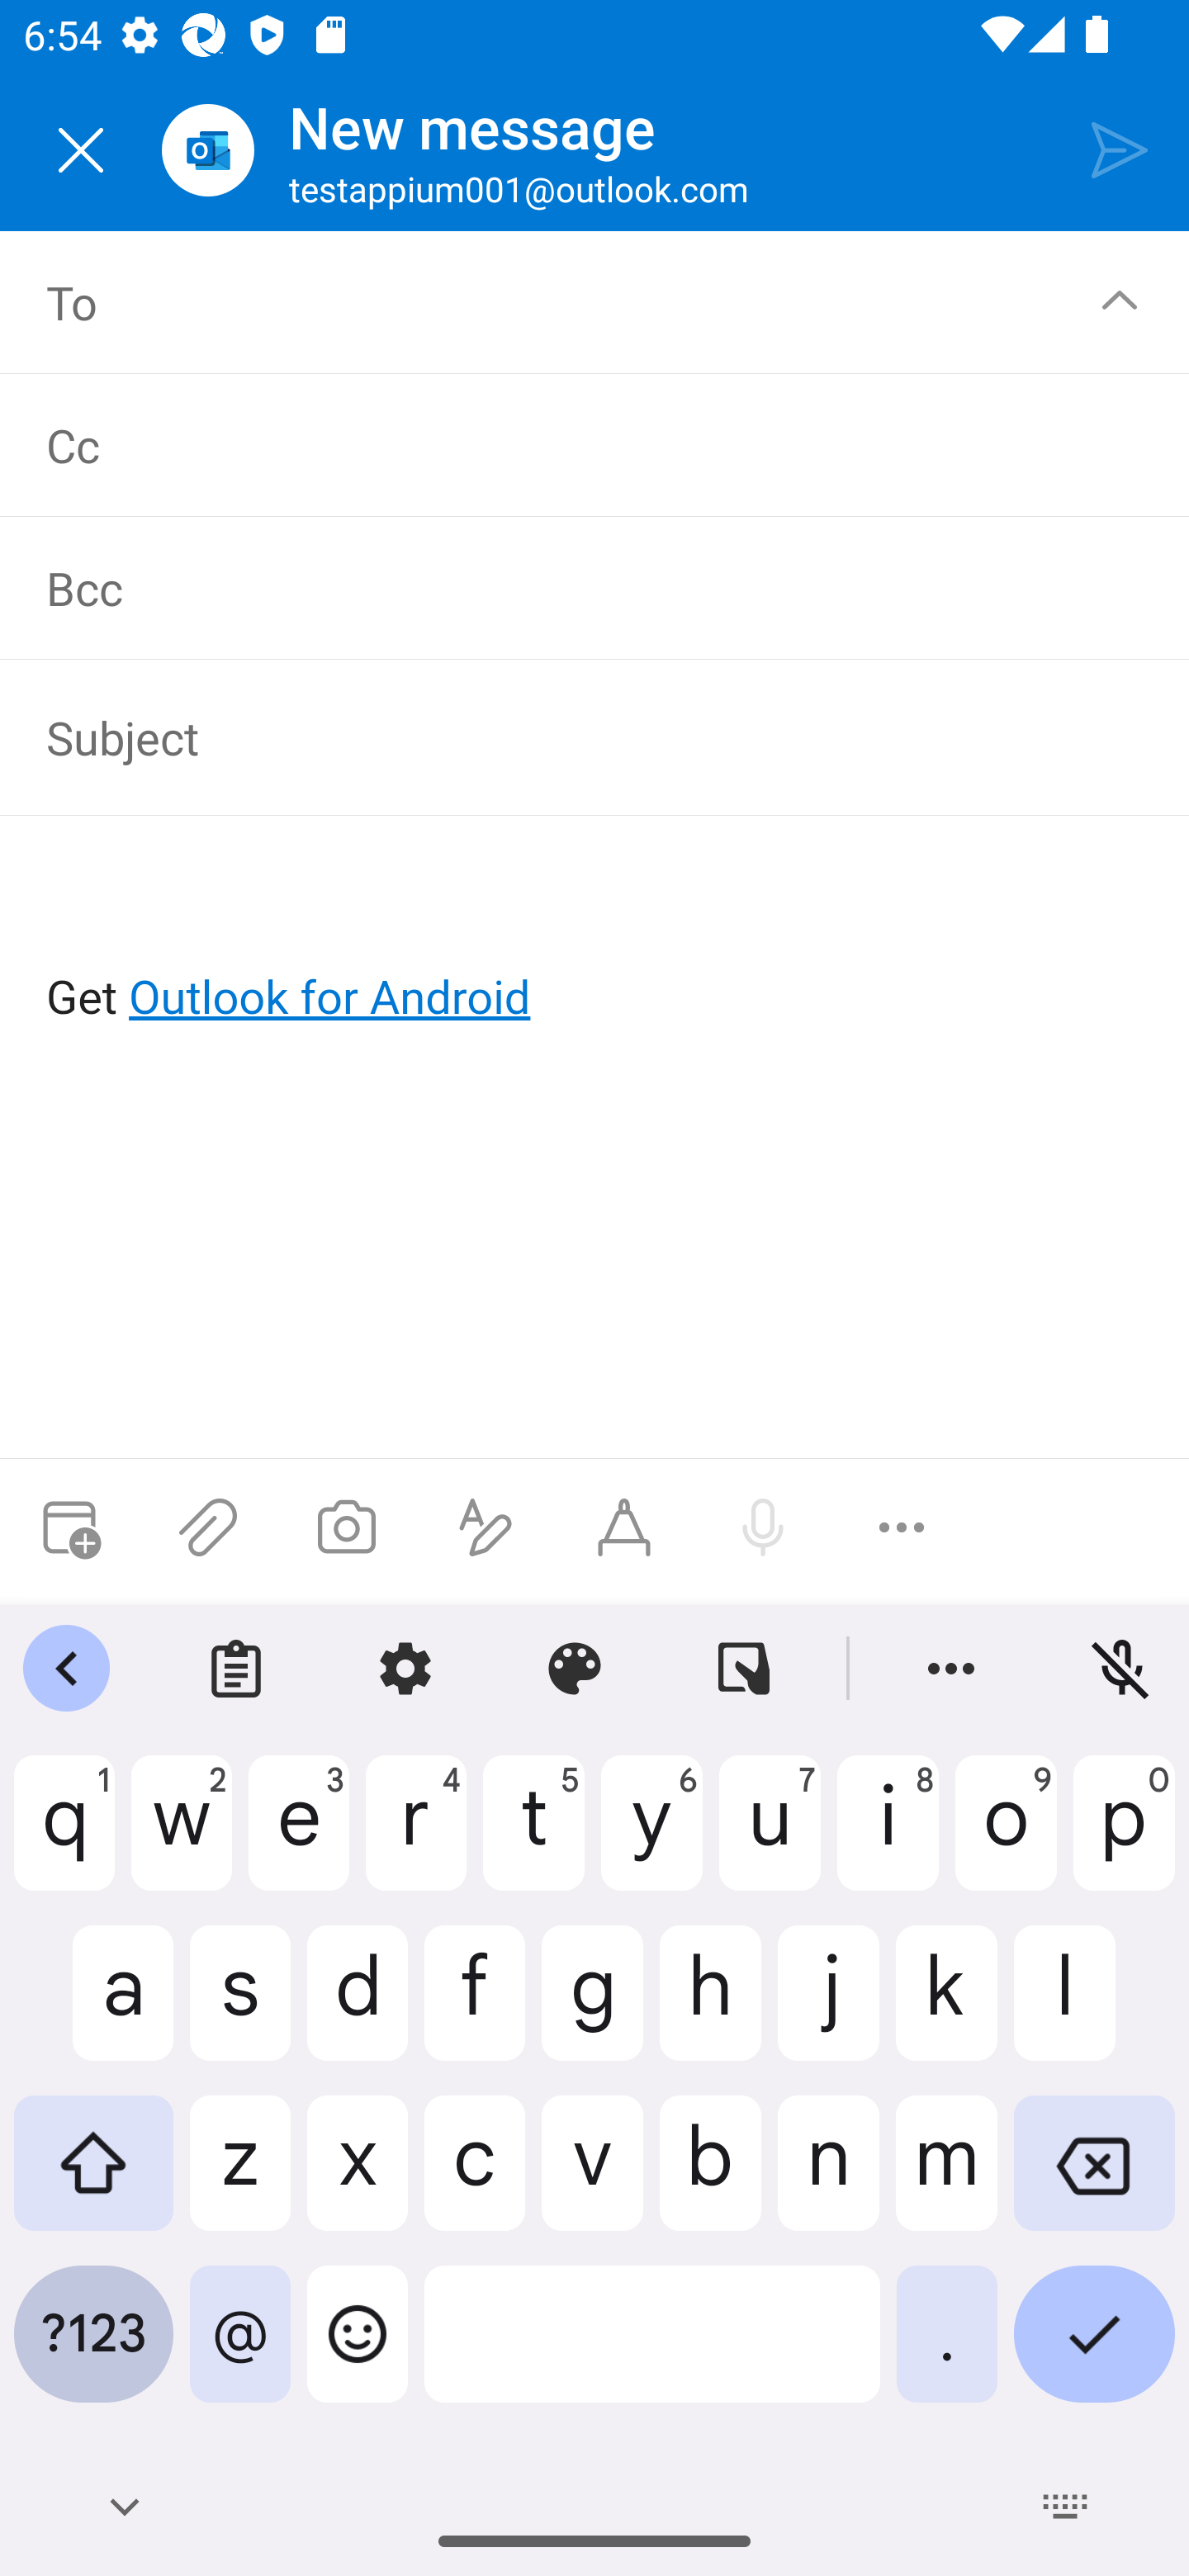  What do you see at coordinates (596, 943) in the screenshot?
I see `

Get Outlook for Android` at bounding box center [596, 943].